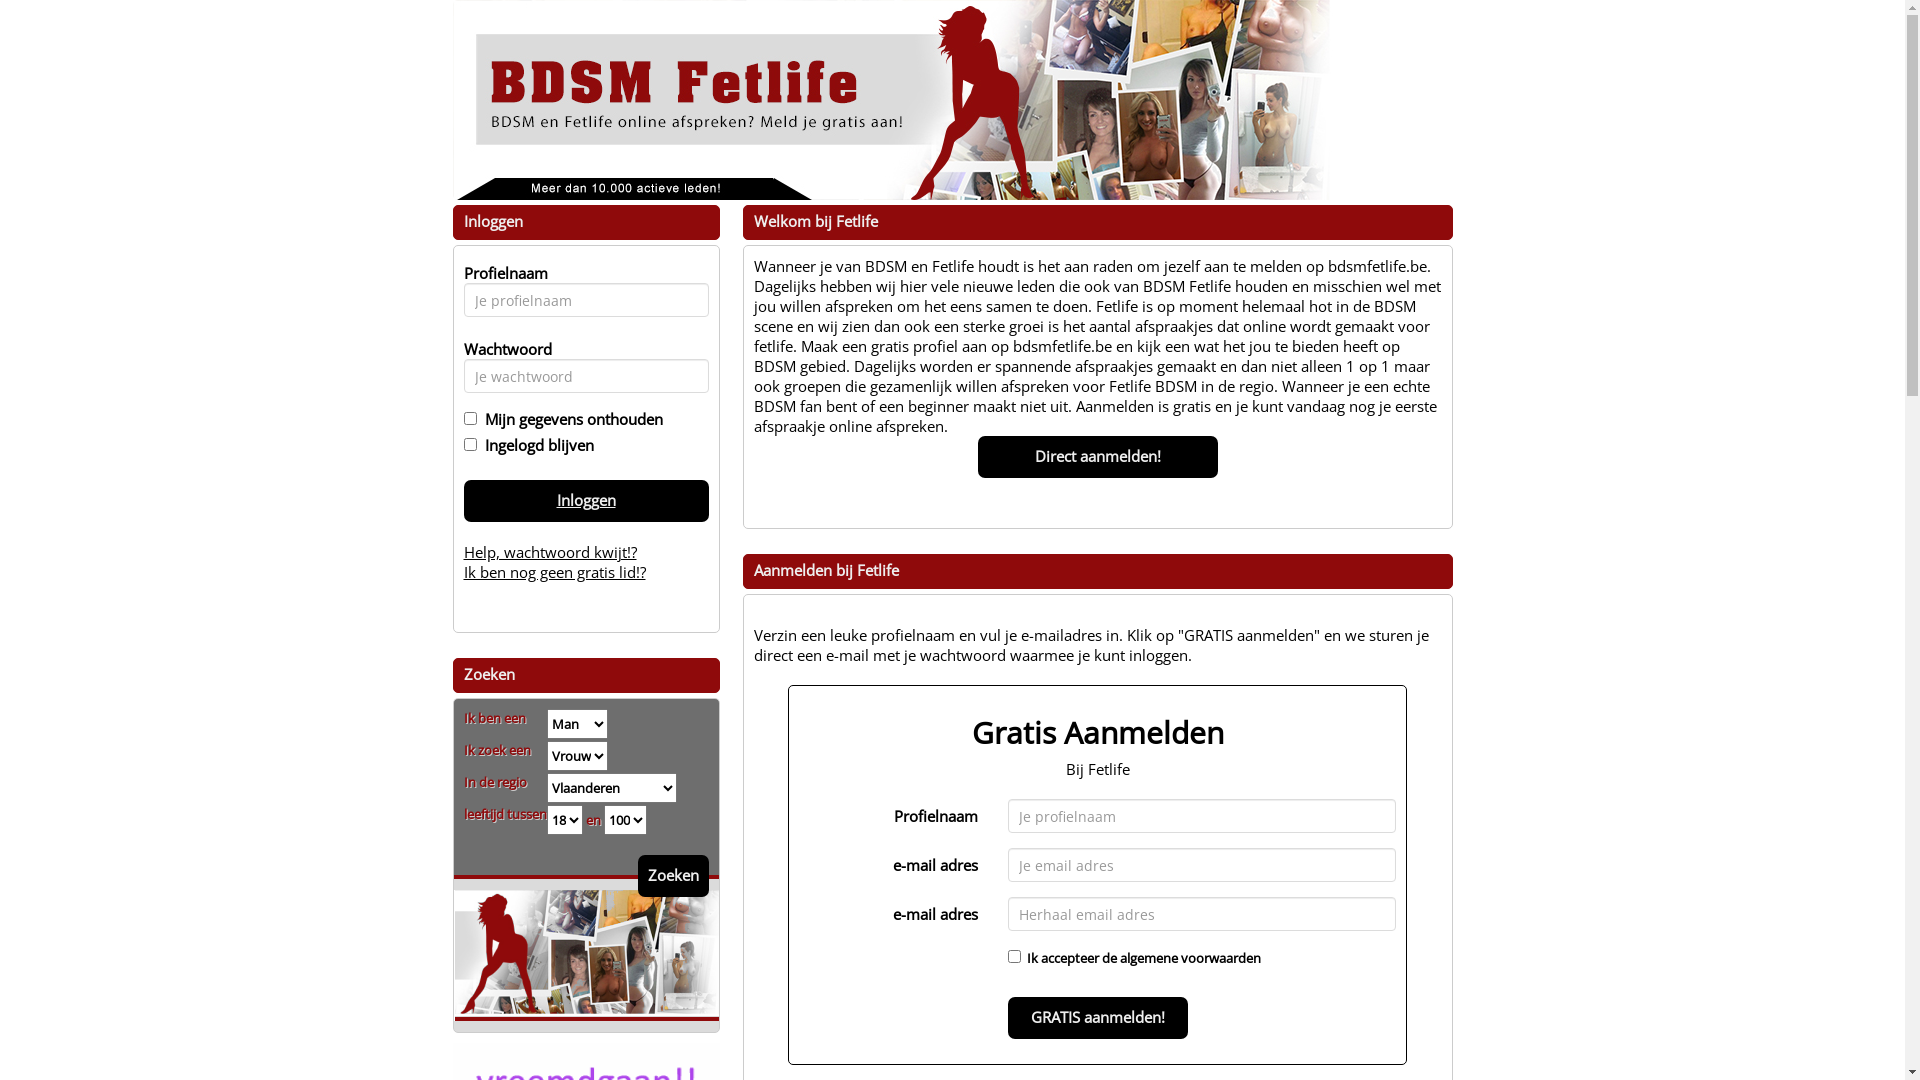 This screenshot has width=1920, height=1080. What do you see at coordinates (1098, 1018) in the screenshot?
I see `GRATIS aanmelden!` at bounding box center [1098, 1018].